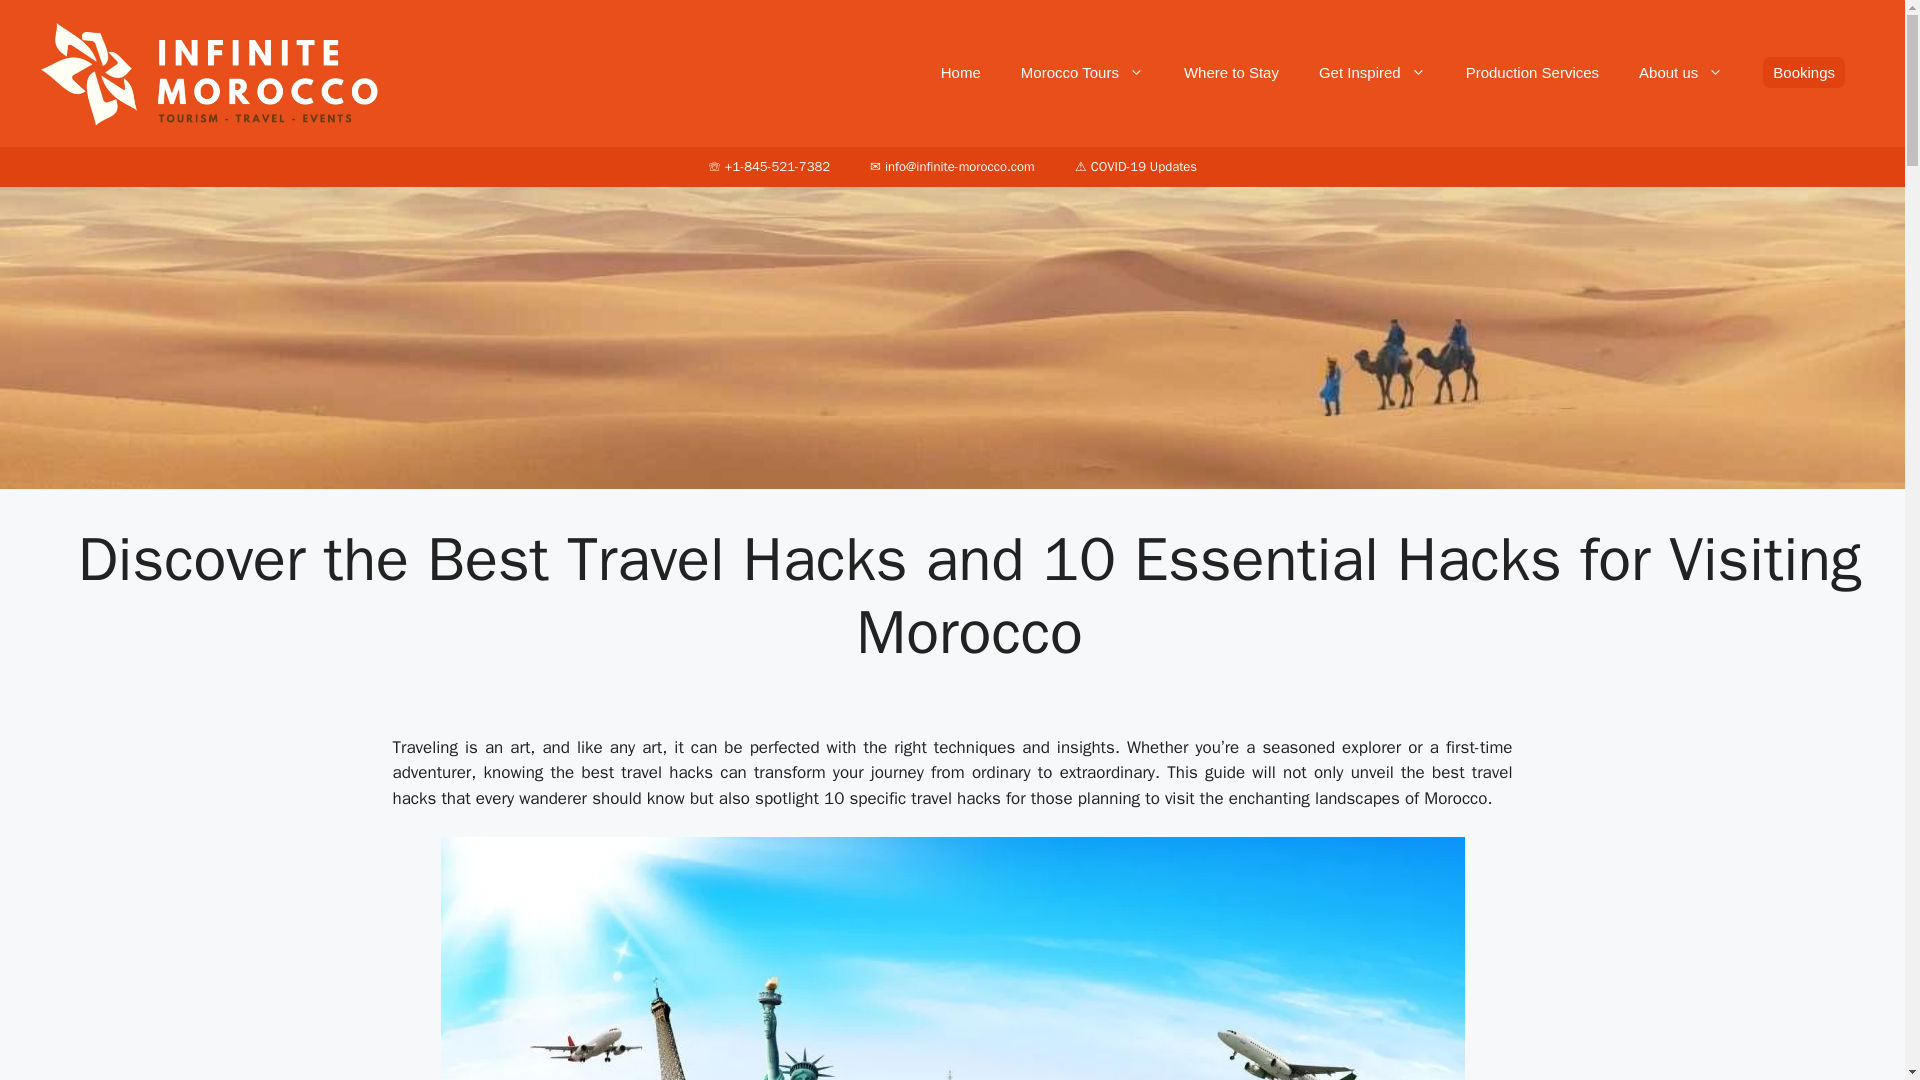 The image size is (1920, 1080). I want to click on Bookings, so click(1804, 72).